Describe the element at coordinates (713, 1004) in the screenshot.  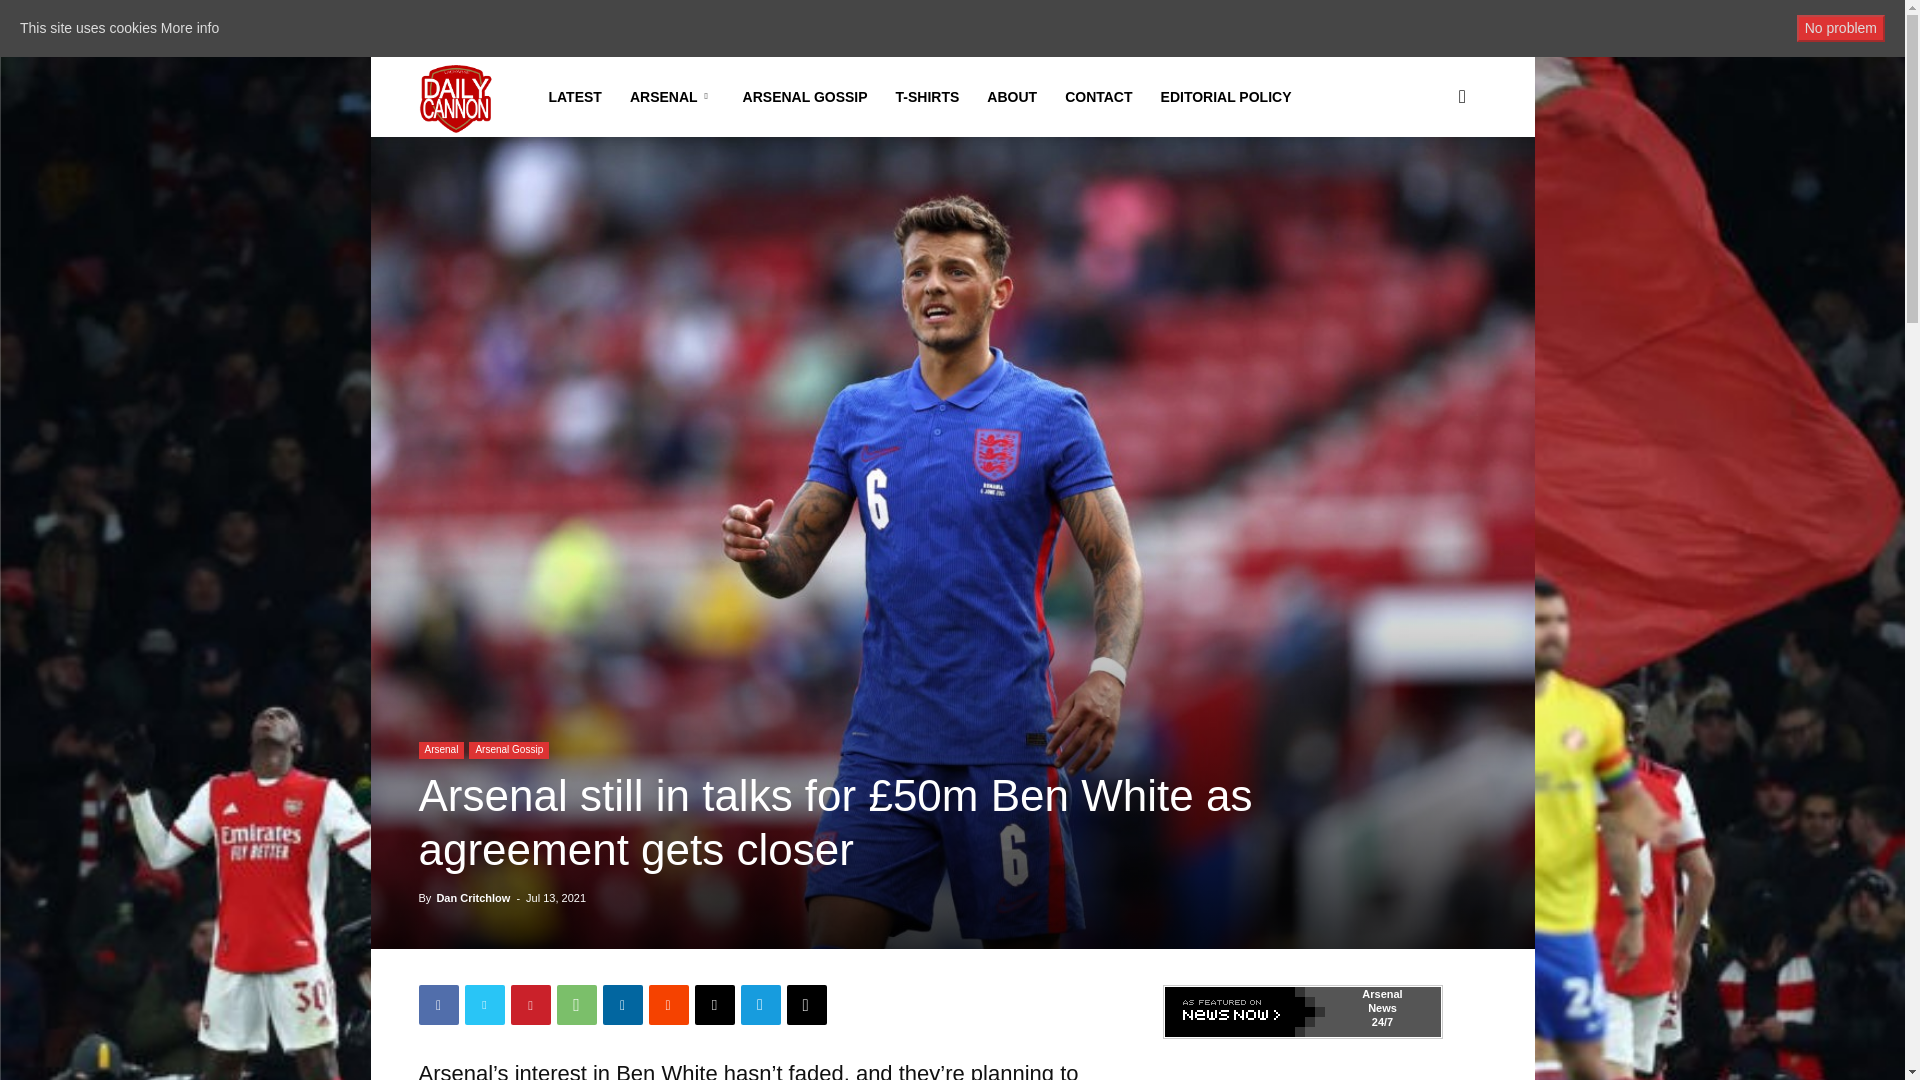
I see `Email` at that location.